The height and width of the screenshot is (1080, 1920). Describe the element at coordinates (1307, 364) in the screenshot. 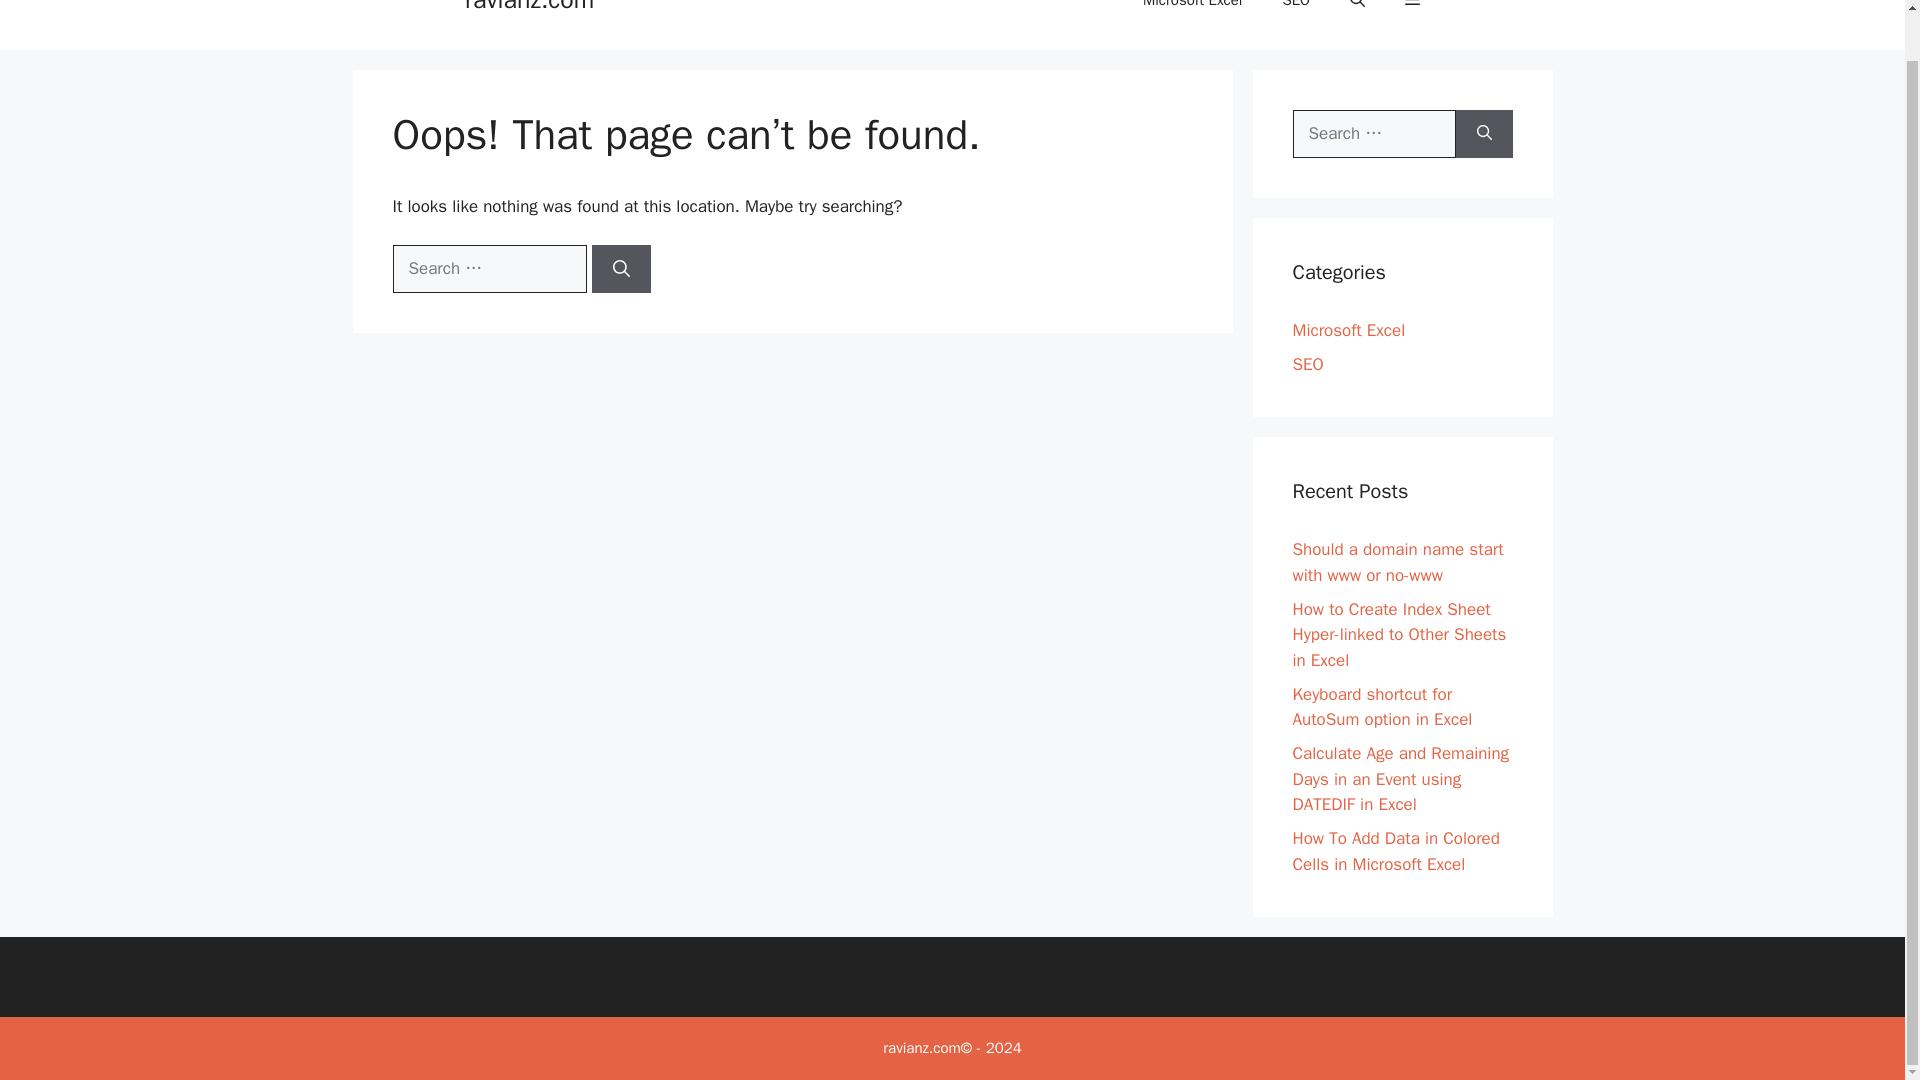

I see `SEO` at that location.